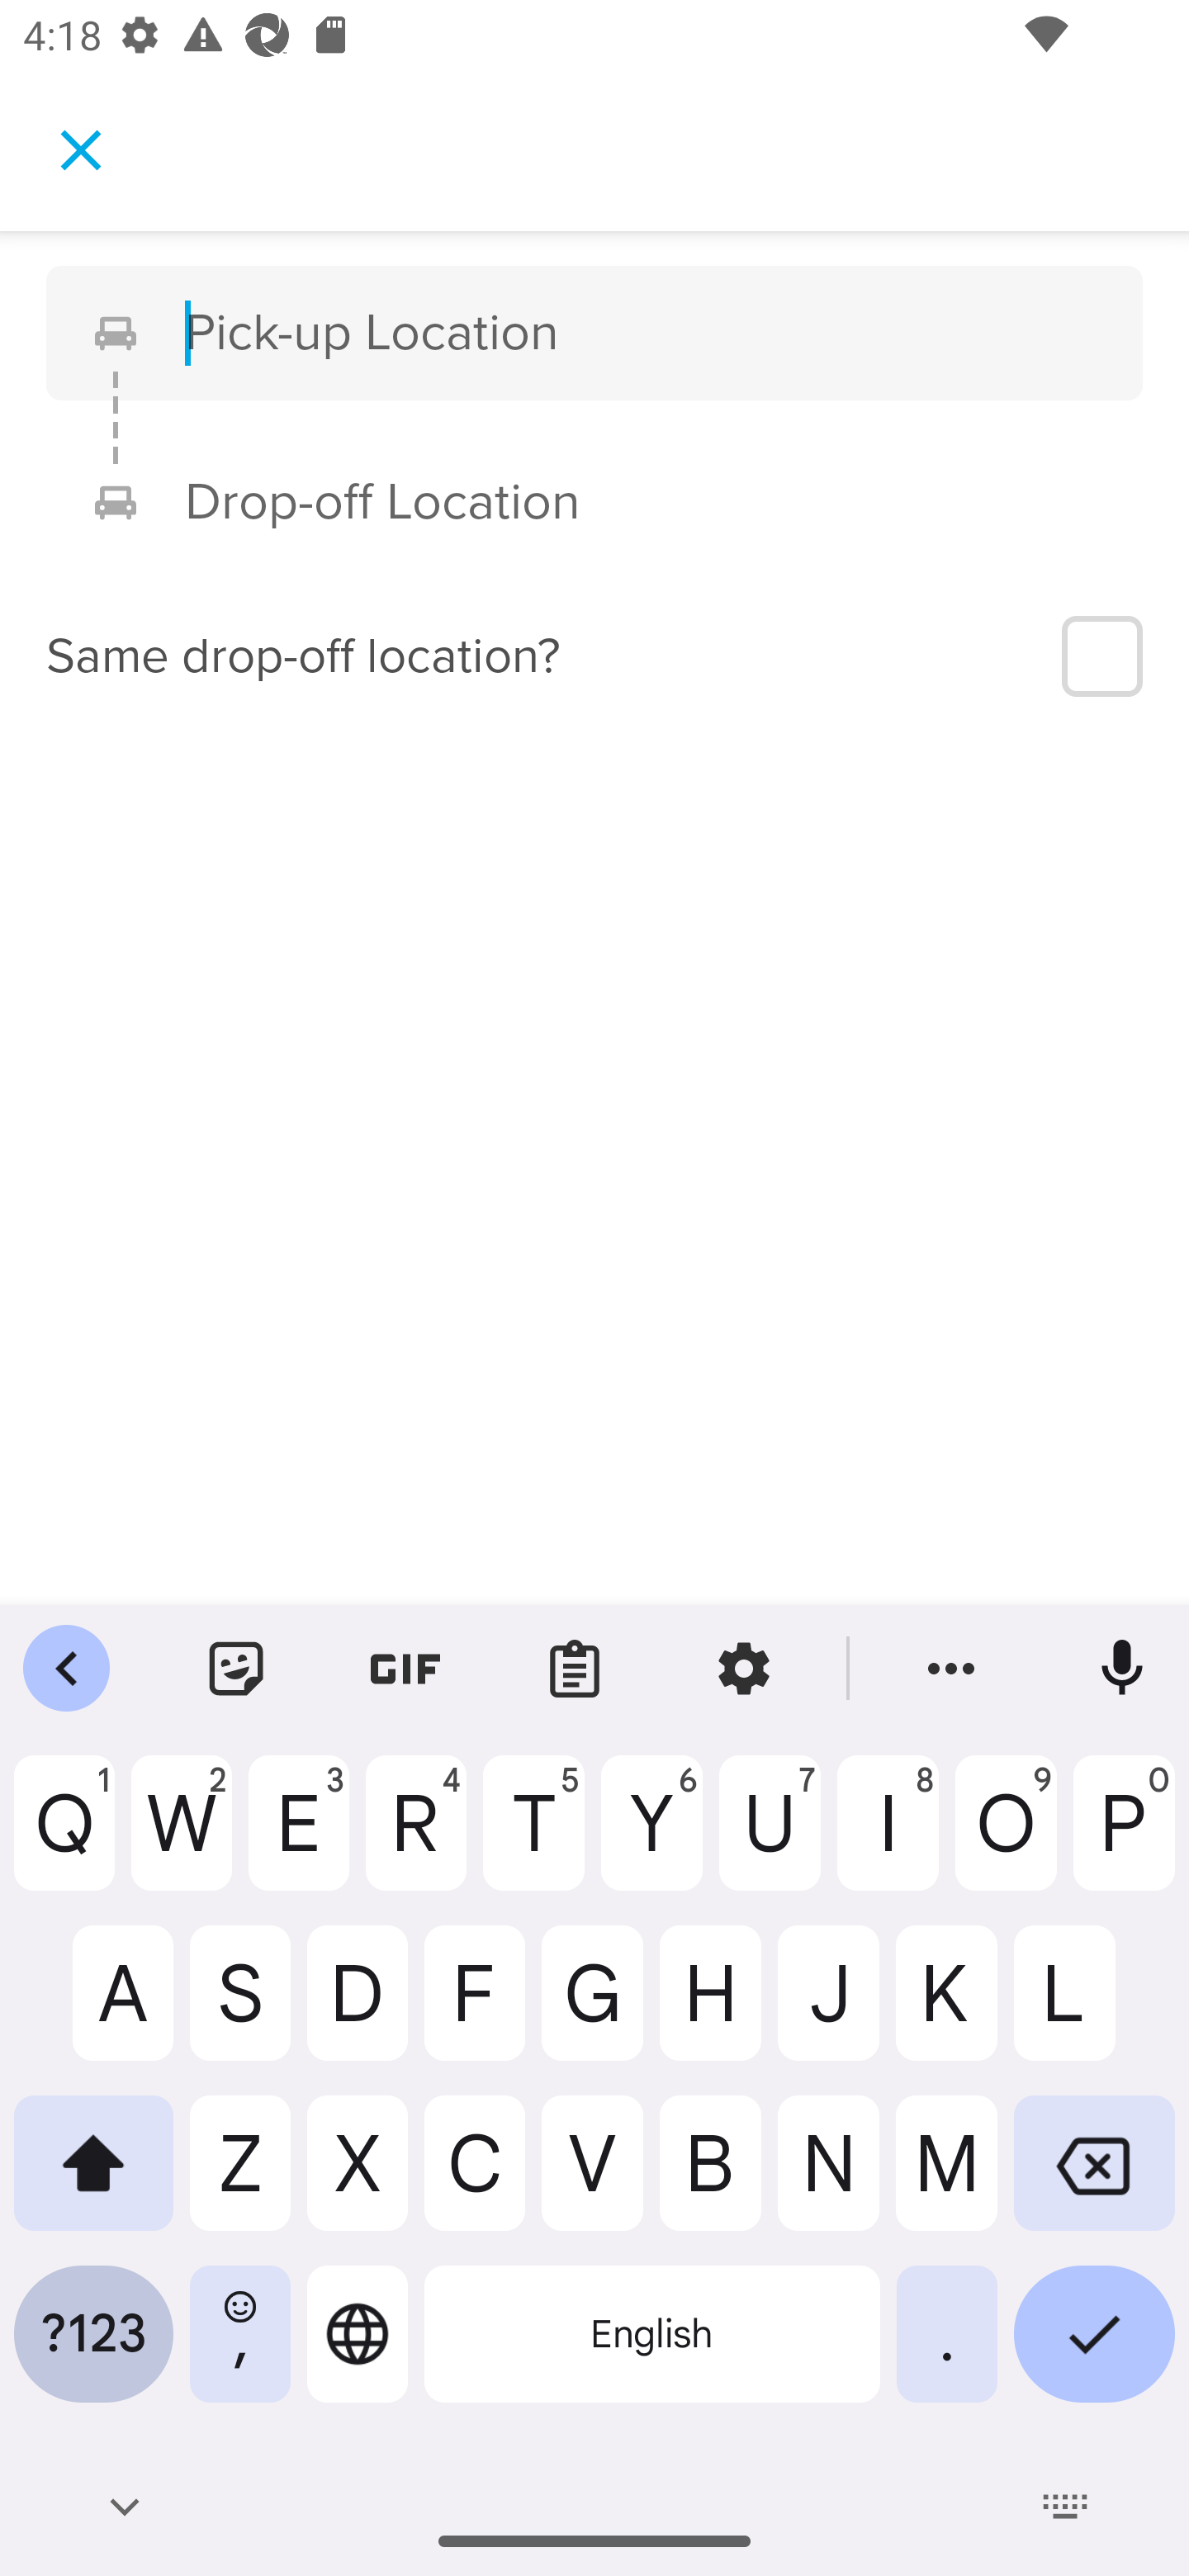  Describe the element at coordinates (641, 332) in the screenshot. I see `Pick-up Location` at that location.